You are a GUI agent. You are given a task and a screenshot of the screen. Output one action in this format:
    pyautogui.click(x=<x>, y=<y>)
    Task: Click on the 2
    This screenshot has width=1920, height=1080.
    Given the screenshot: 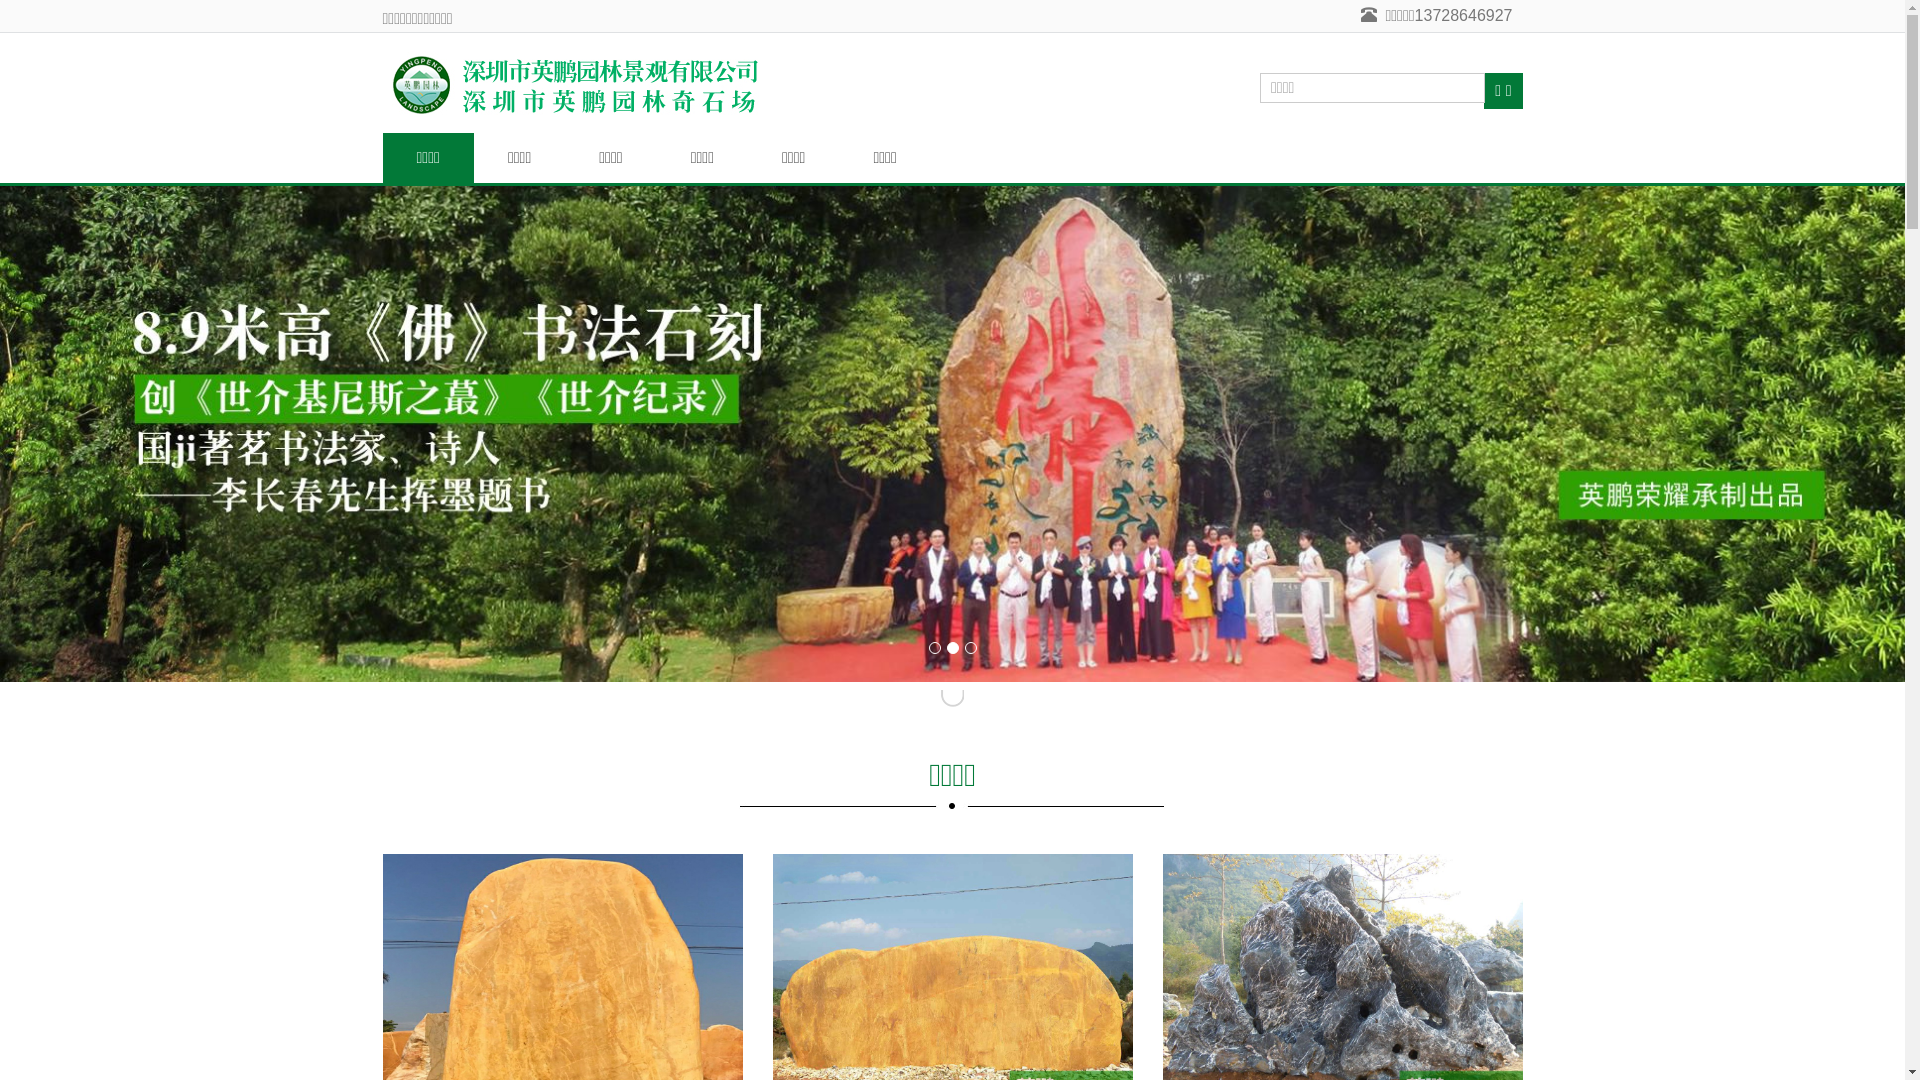 What is the action you would take?
    pyautogui.click(x=952, y=648)
    